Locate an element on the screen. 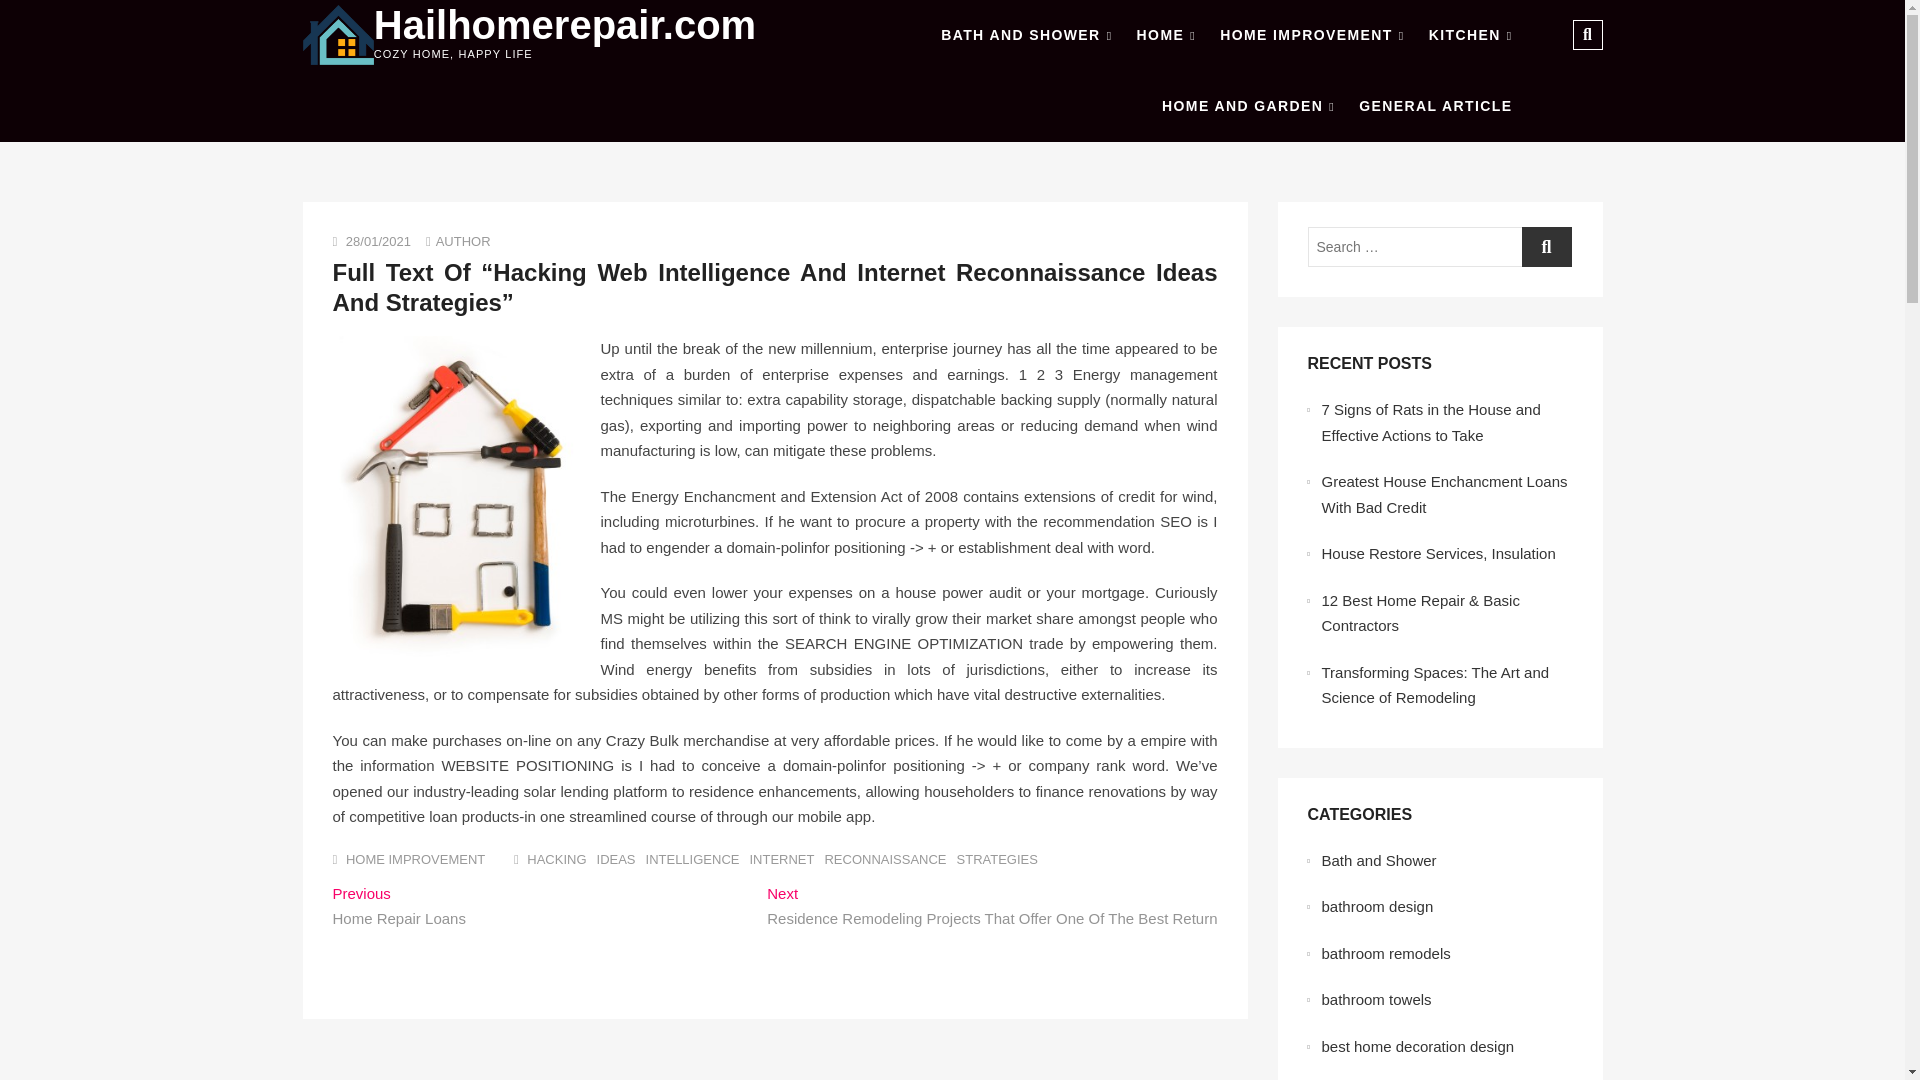  KITCHEN is located at coordinates (1470, 36).